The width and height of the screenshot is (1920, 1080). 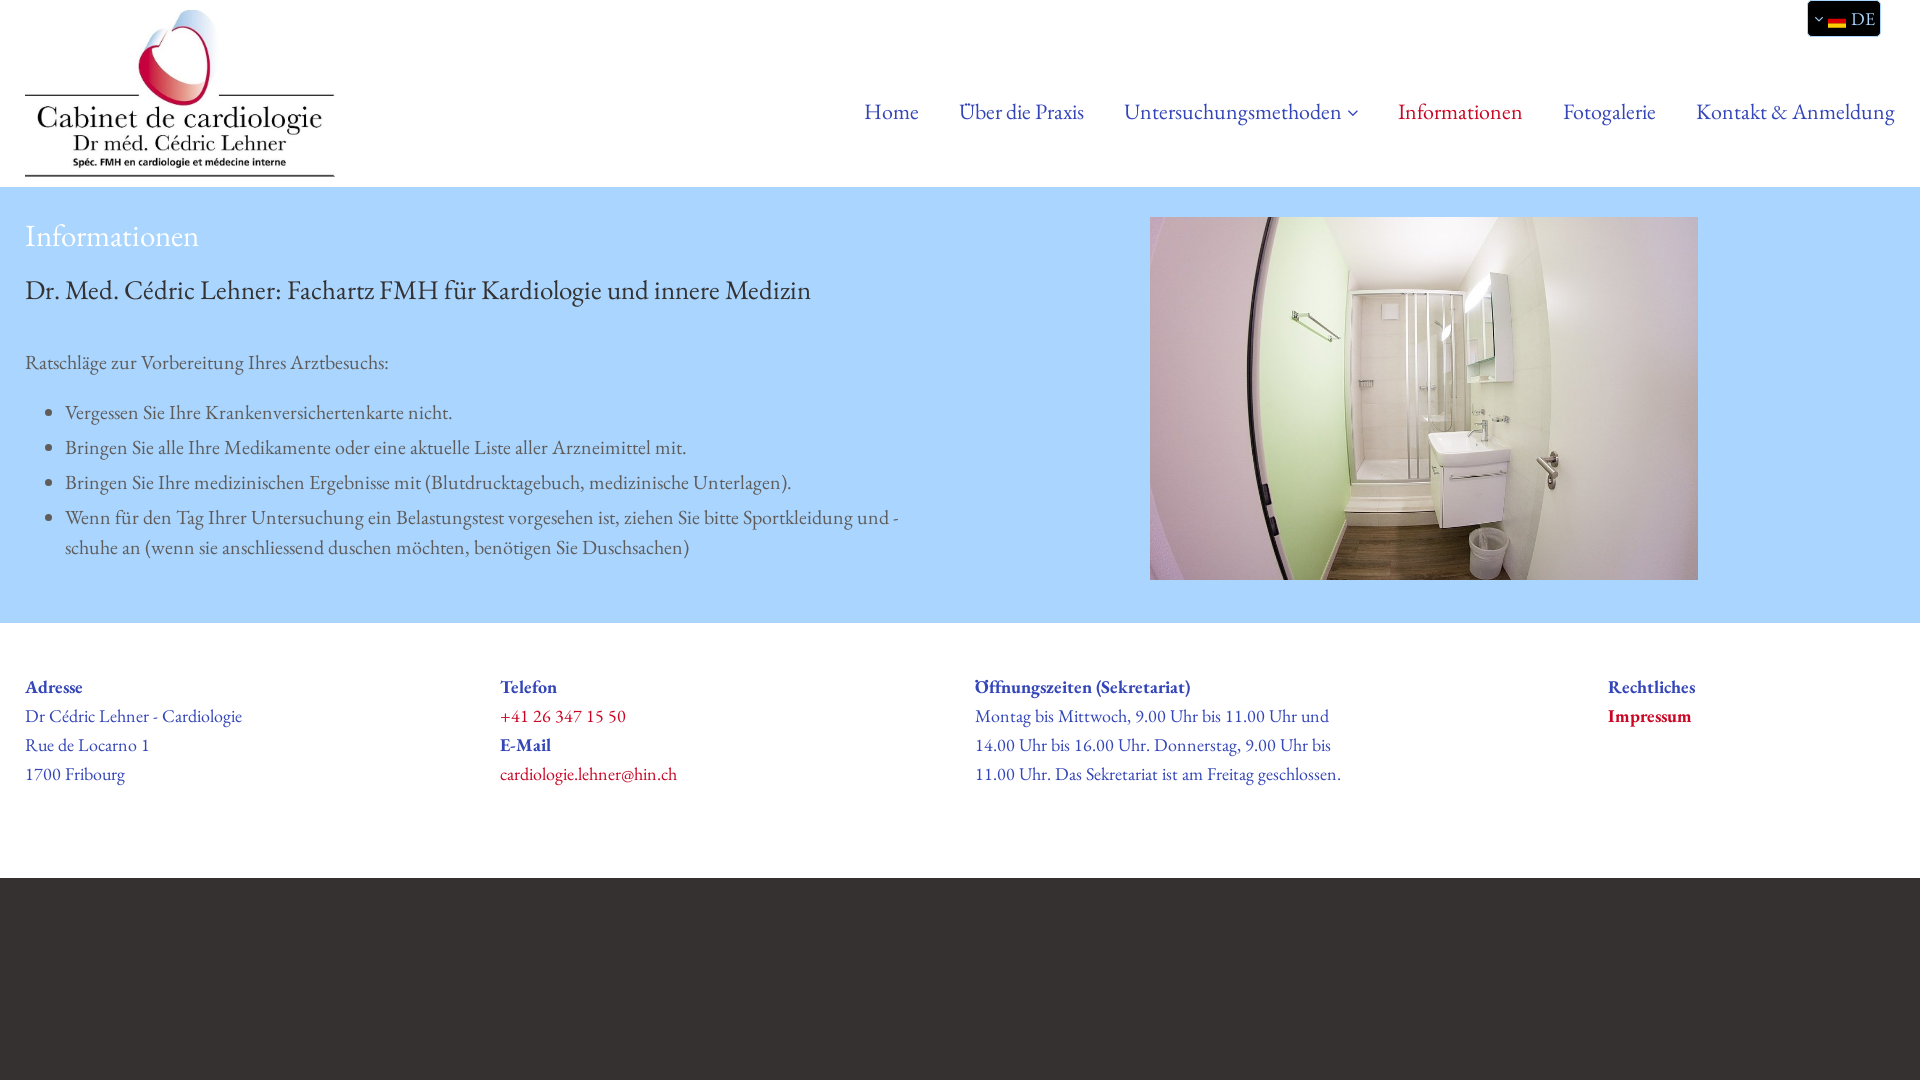 What do you see at coordinates (1610, 112) in the screenshot?
I see `Fotogalerie` at bounding box center [1610, 112].